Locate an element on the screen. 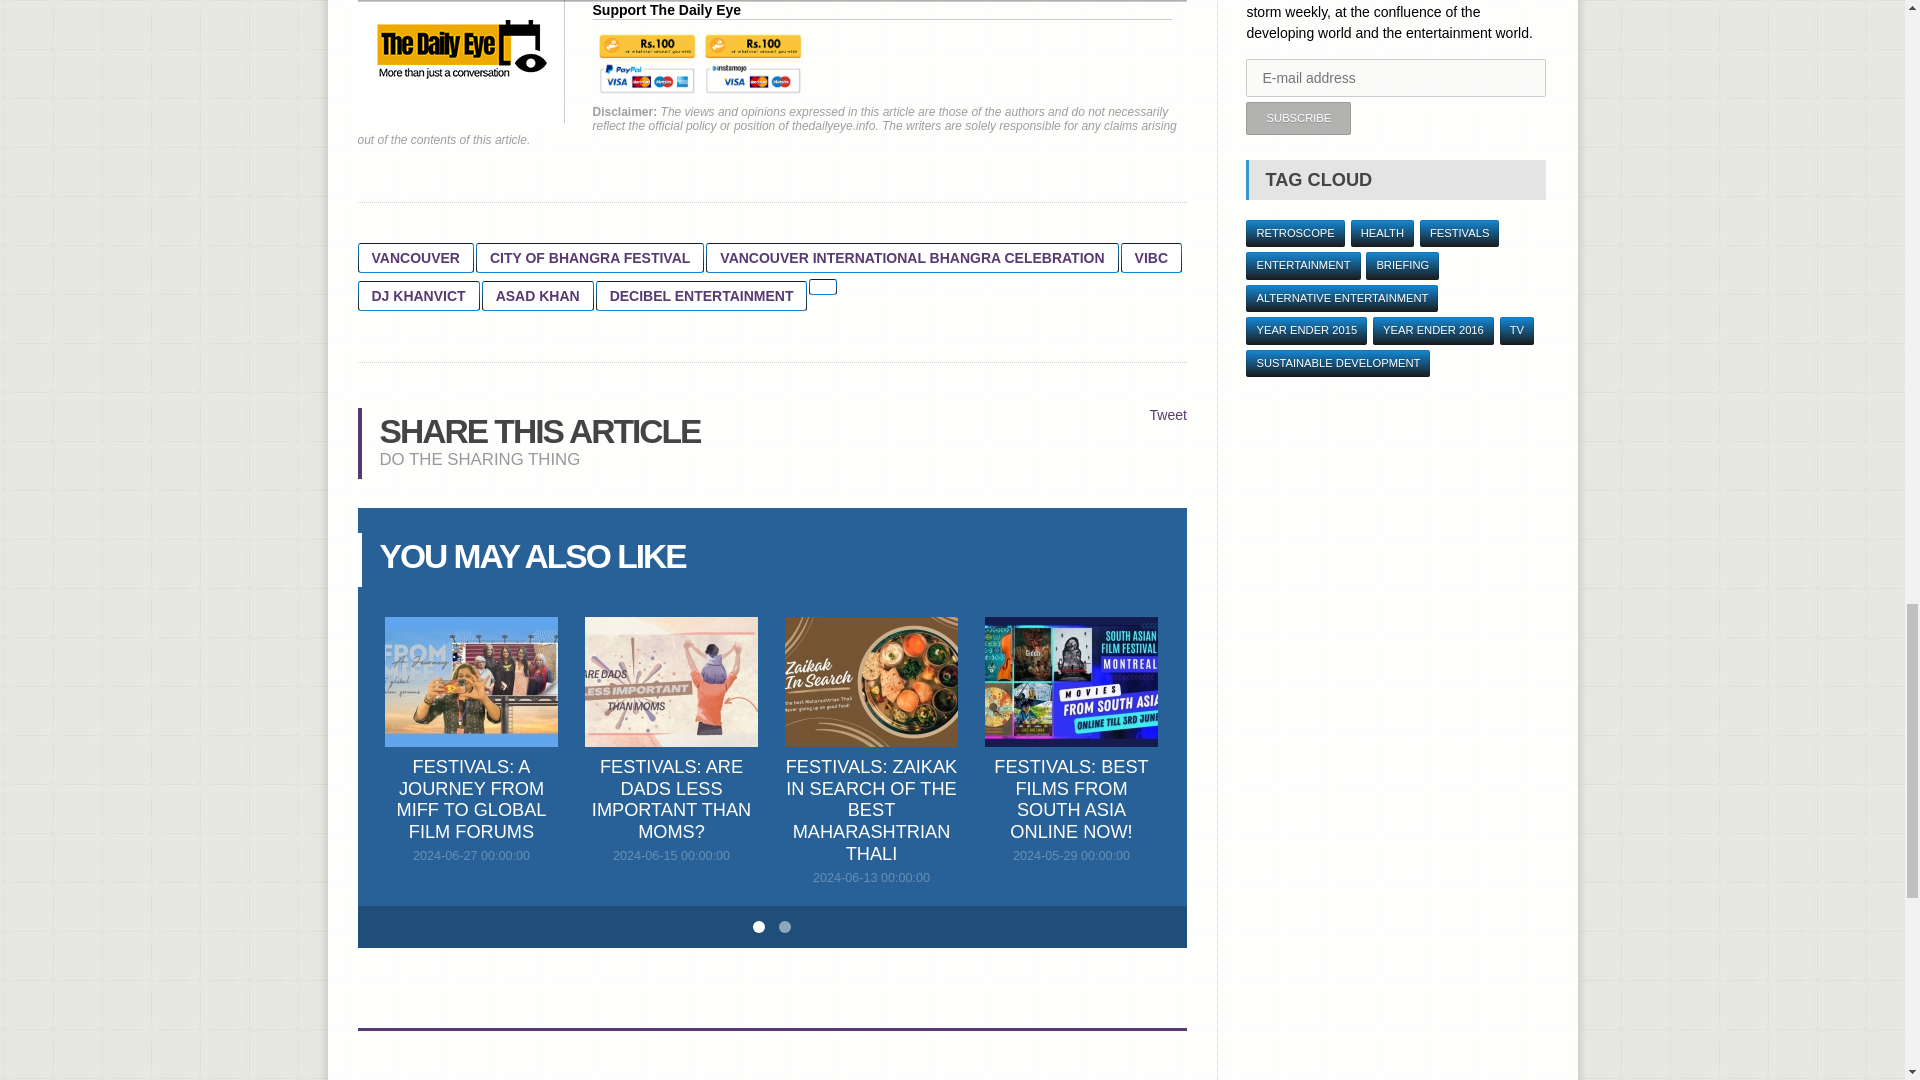 The height and width of the screenshot is (1080, 1920). Subscribe is located at coordinates (1298, 118).